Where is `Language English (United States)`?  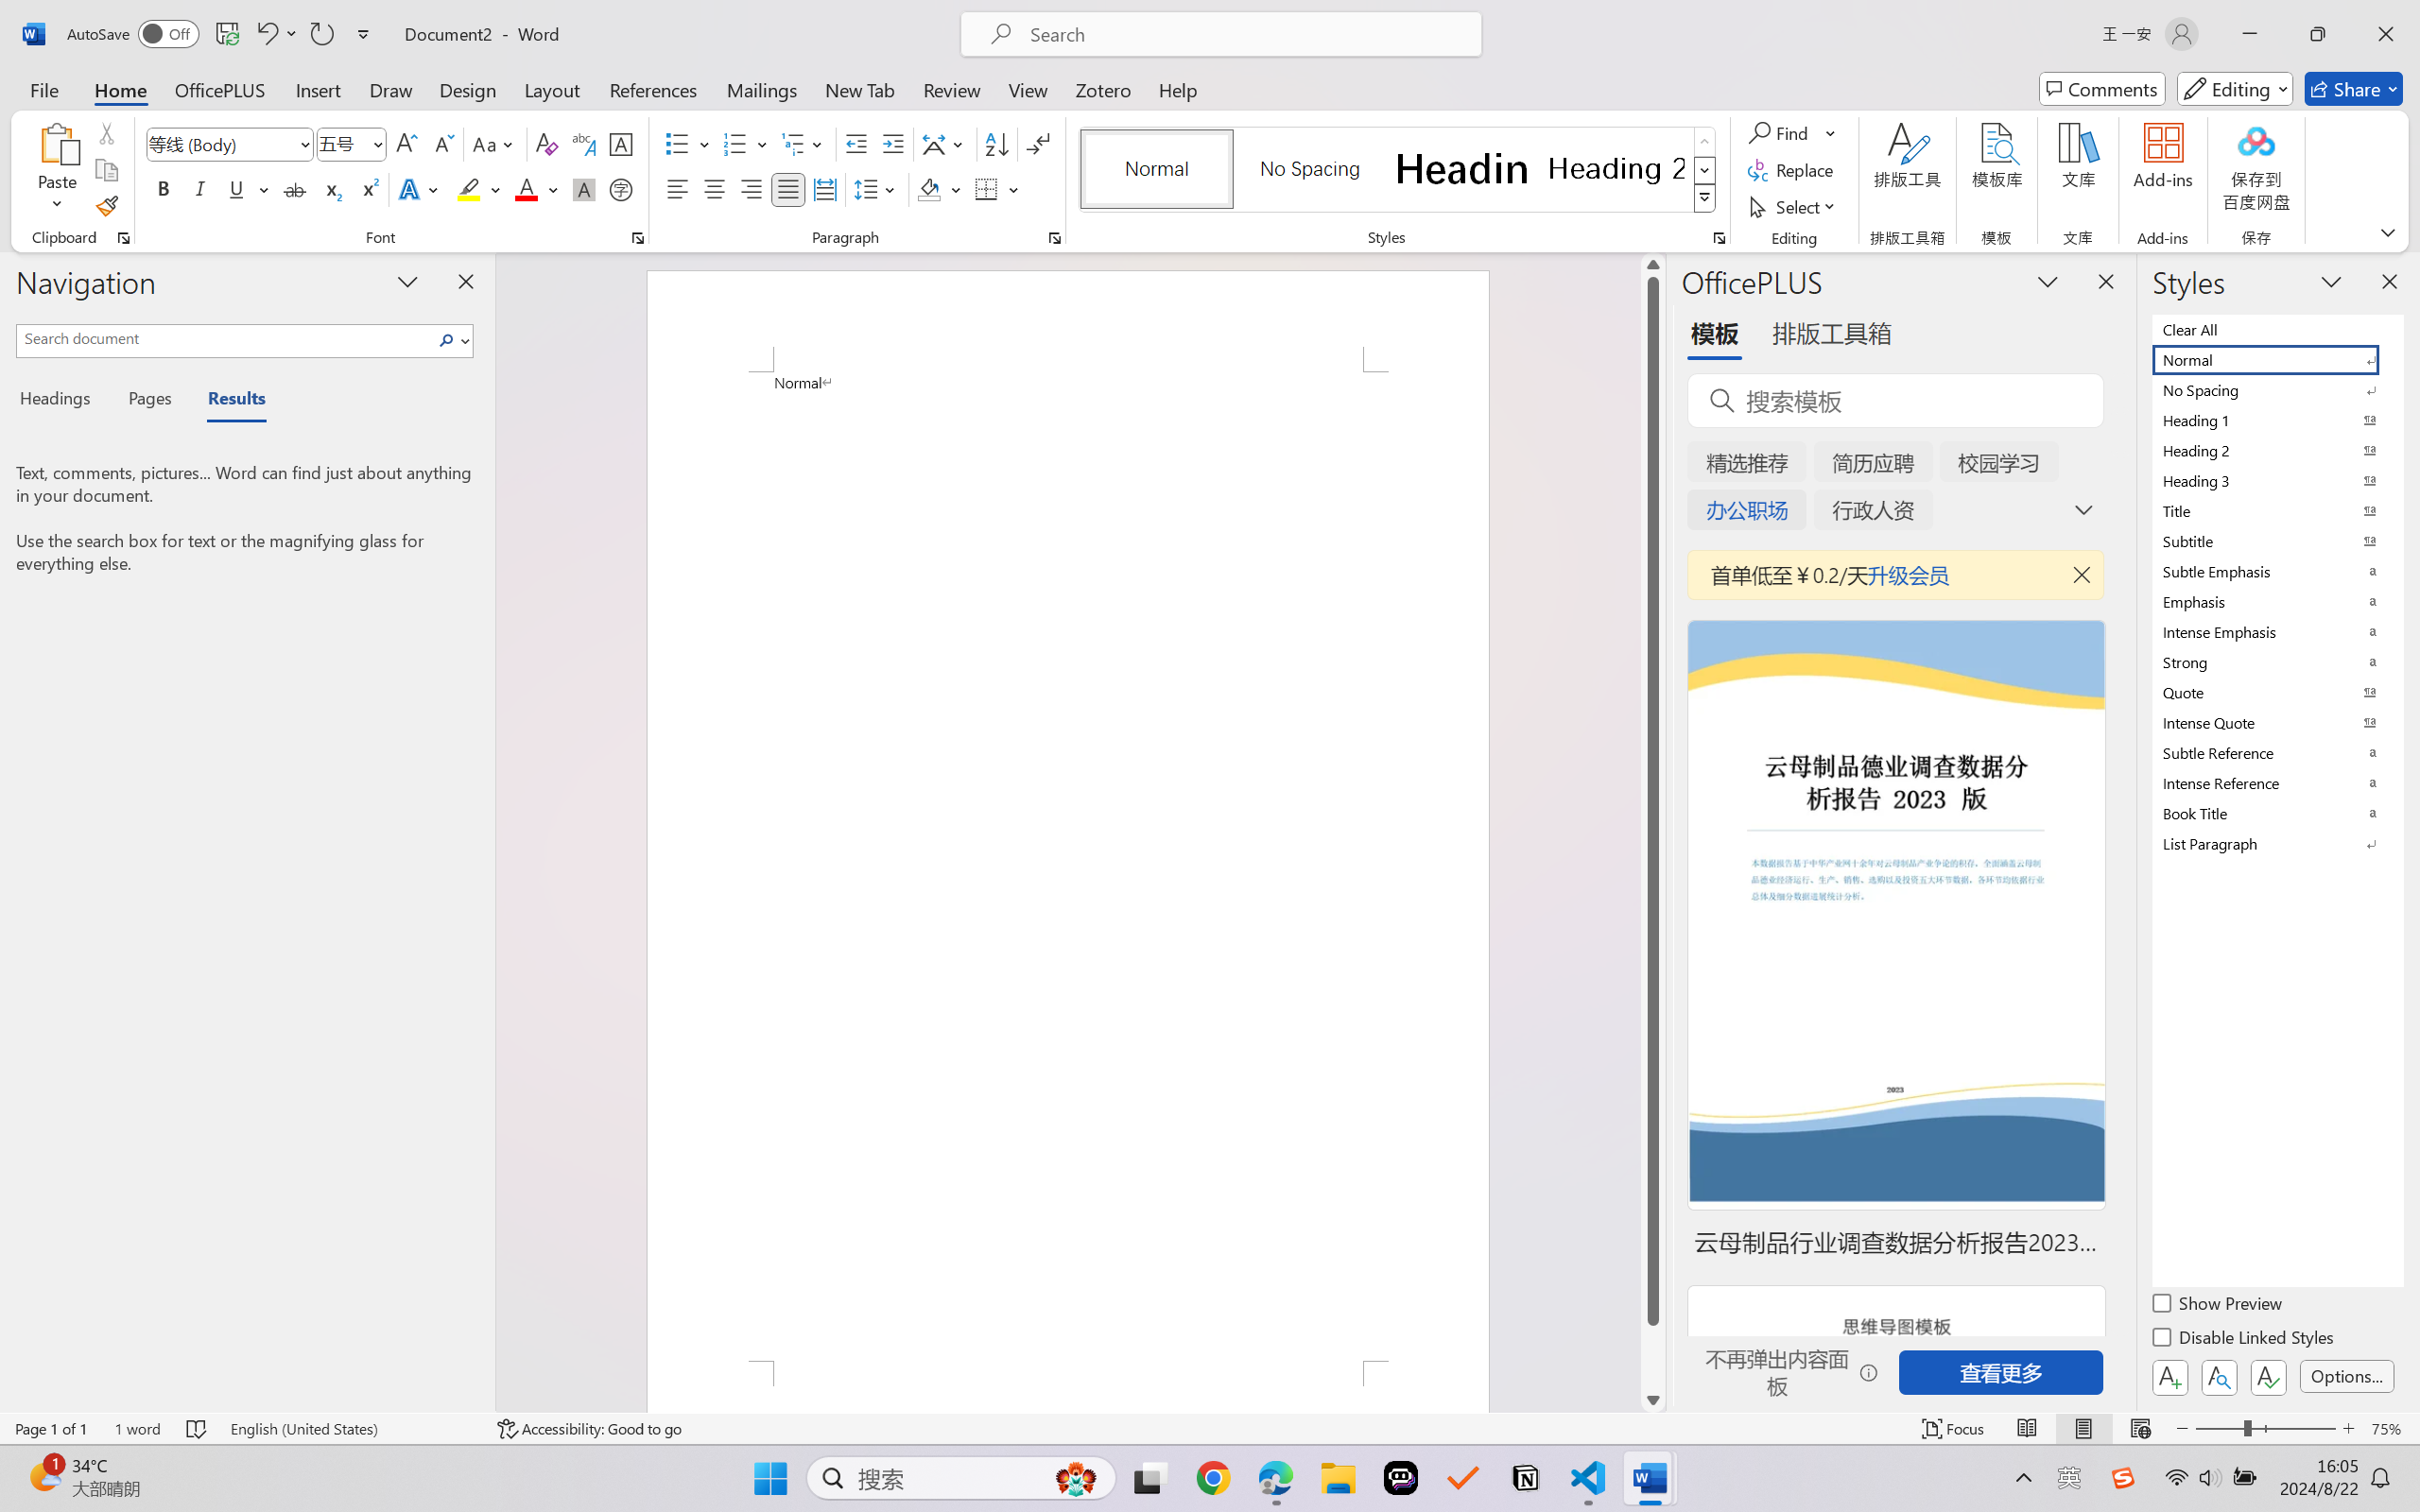
Language English (United States) is located at coordinates (350, 1429).